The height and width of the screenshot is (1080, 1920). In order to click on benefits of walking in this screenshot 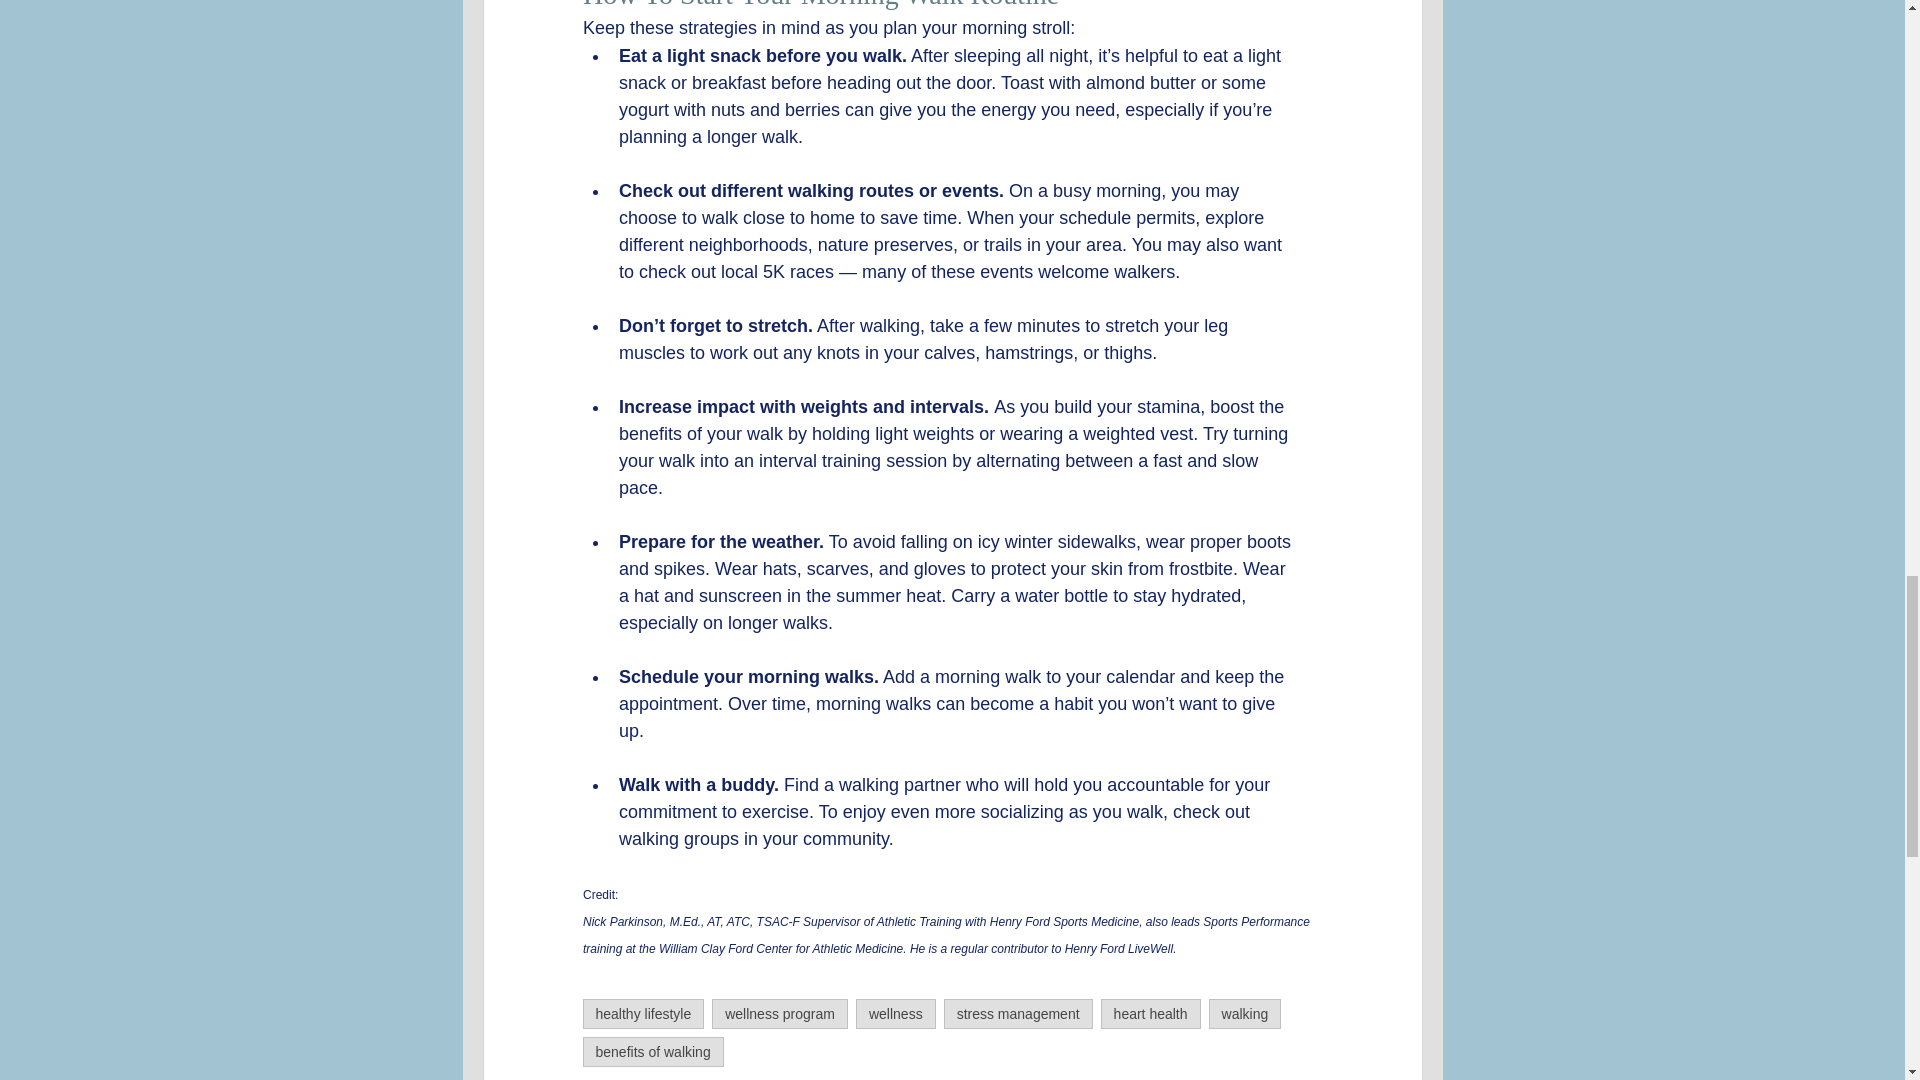, I will do `click(652, 1052)`.